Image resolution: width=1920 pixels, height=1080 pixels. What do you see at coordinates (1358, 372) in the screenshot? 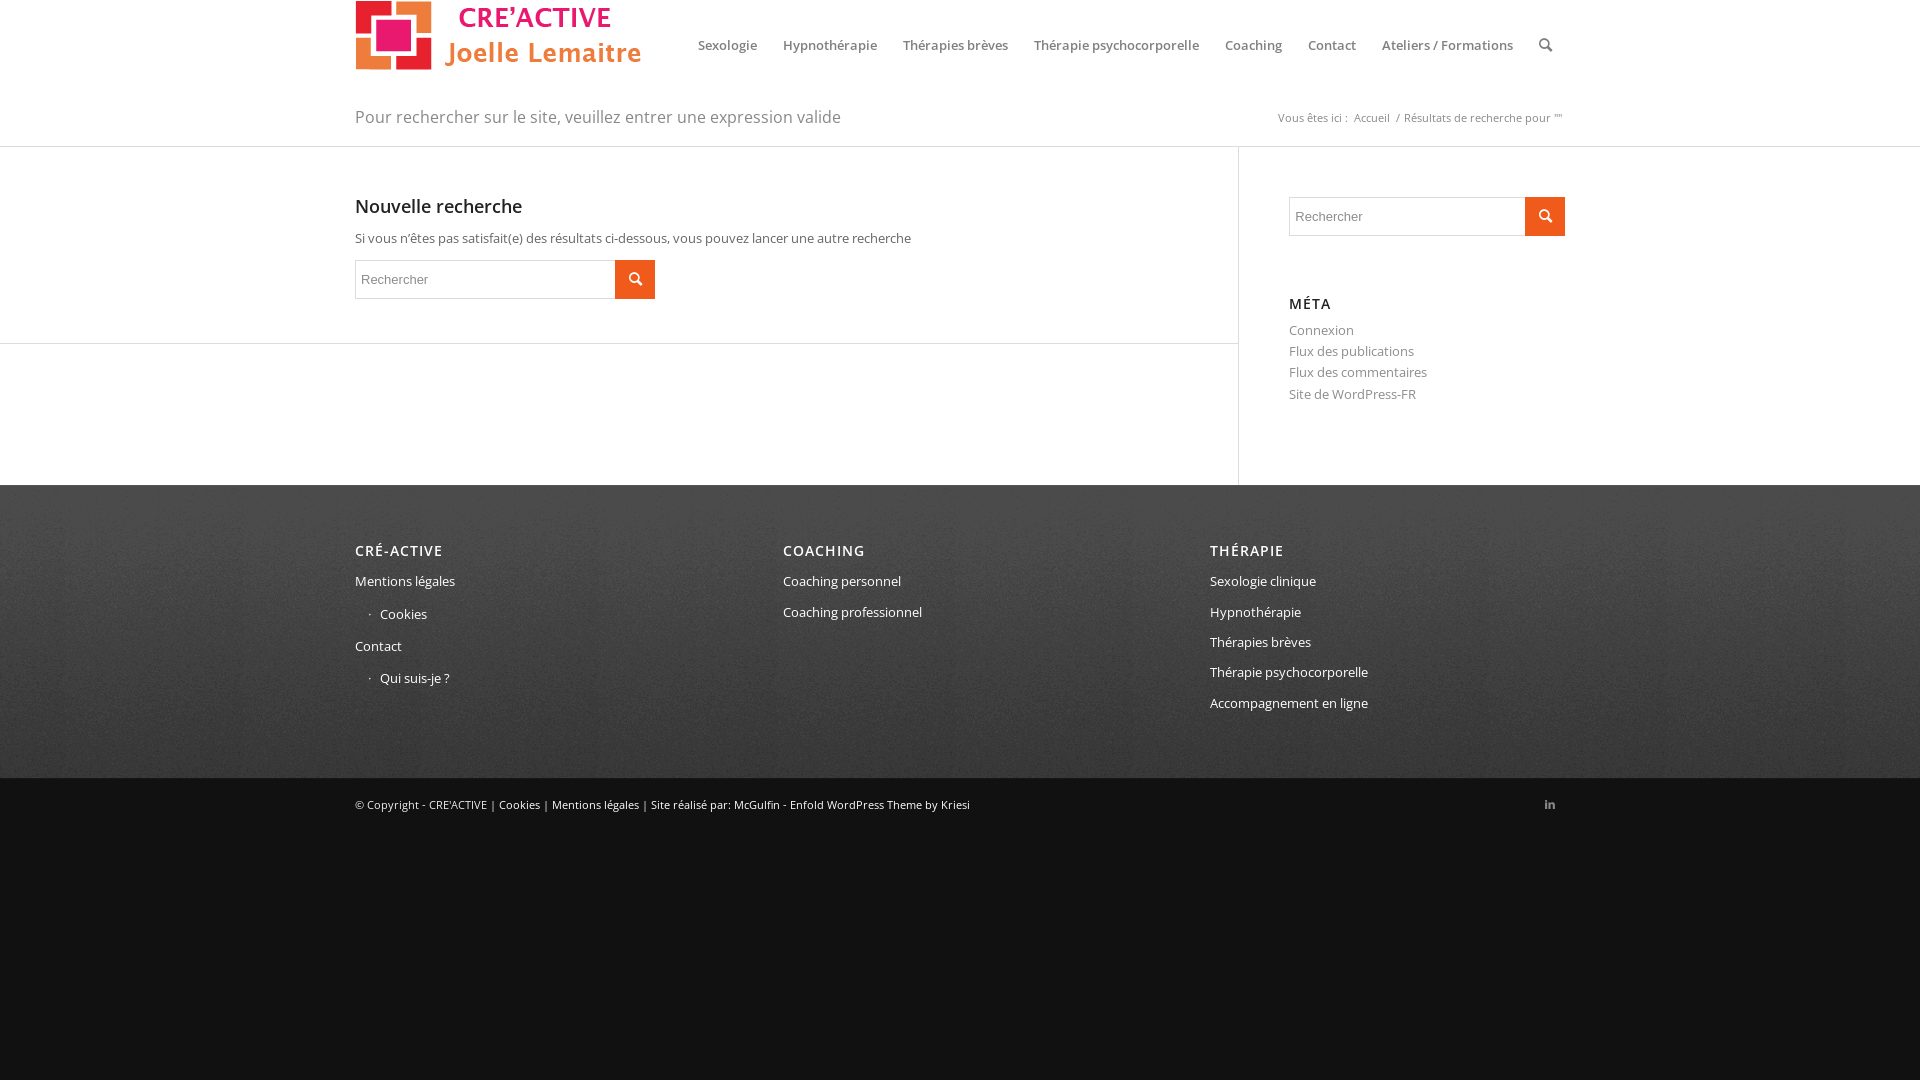
I see `Flux des commentaires` at bounding box center [1358, 372].